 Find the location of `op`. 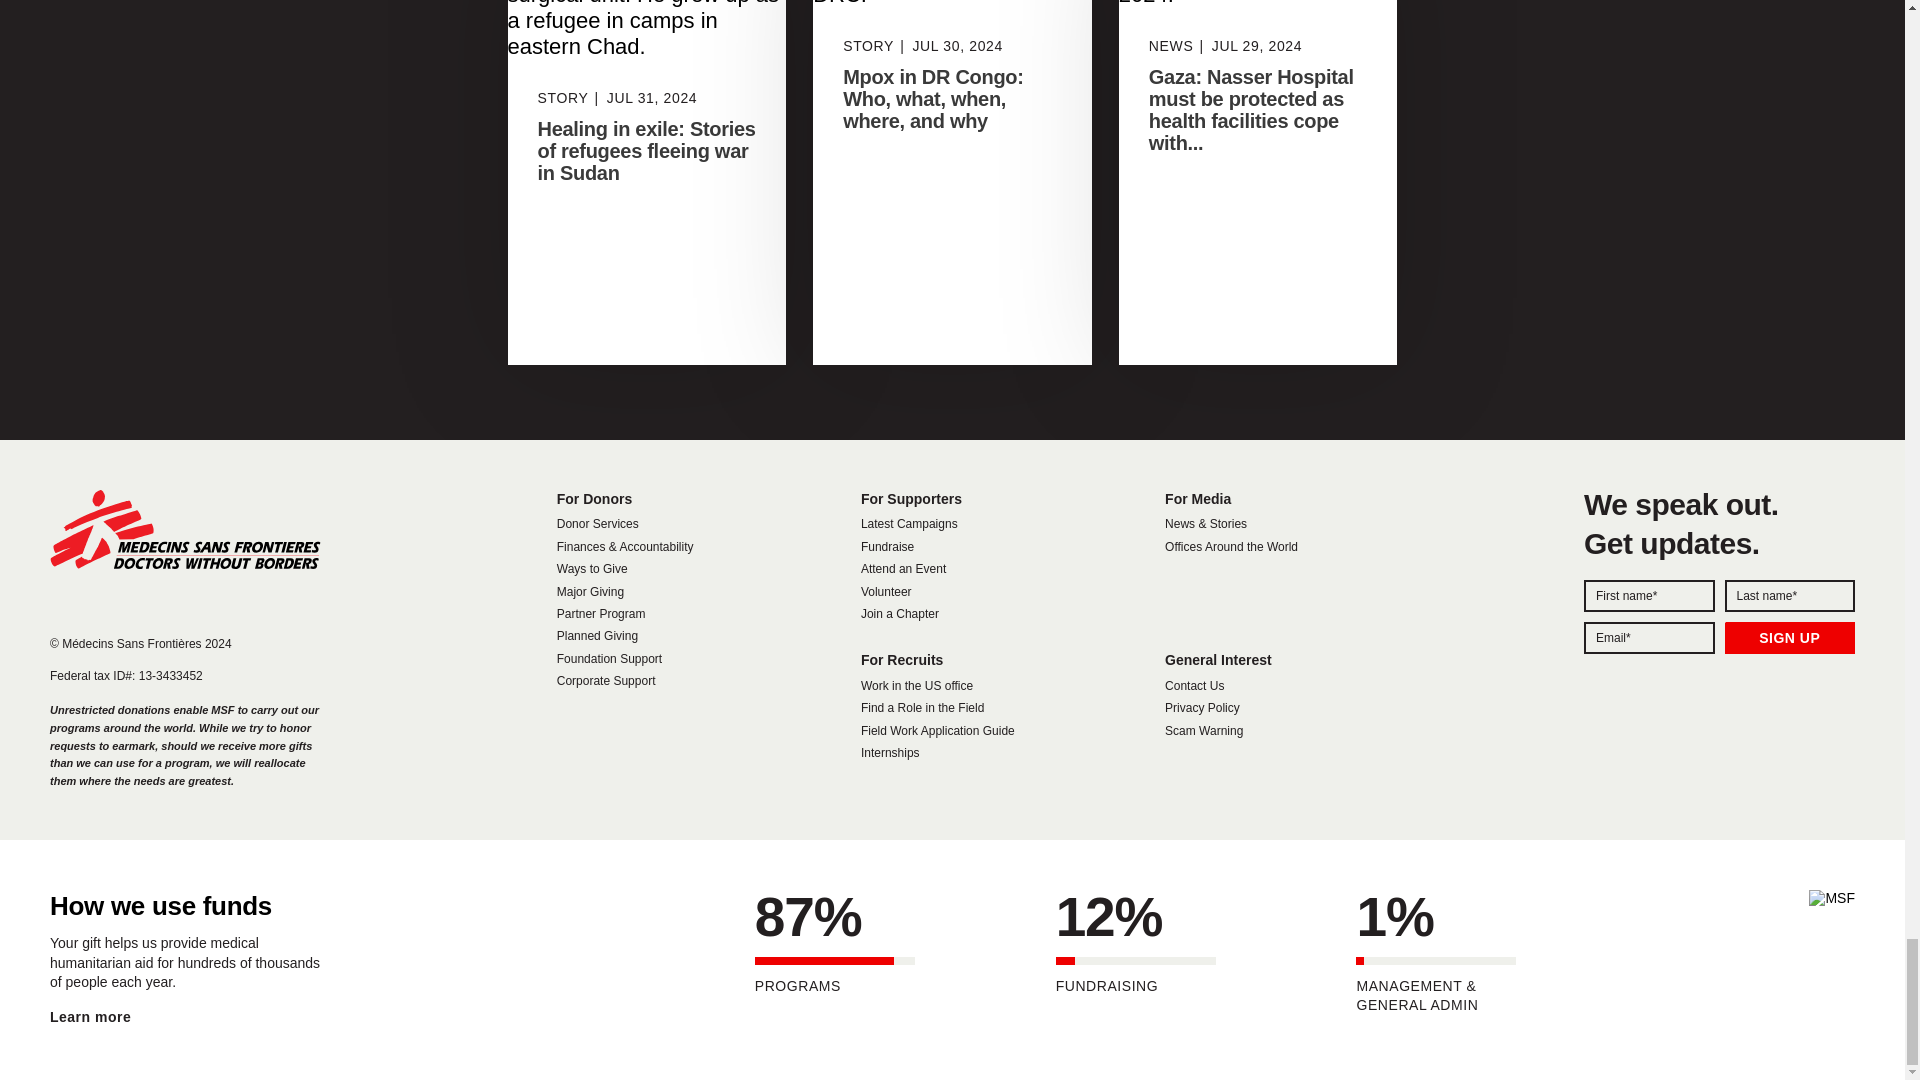

op is located at coordinates (1789, 638).